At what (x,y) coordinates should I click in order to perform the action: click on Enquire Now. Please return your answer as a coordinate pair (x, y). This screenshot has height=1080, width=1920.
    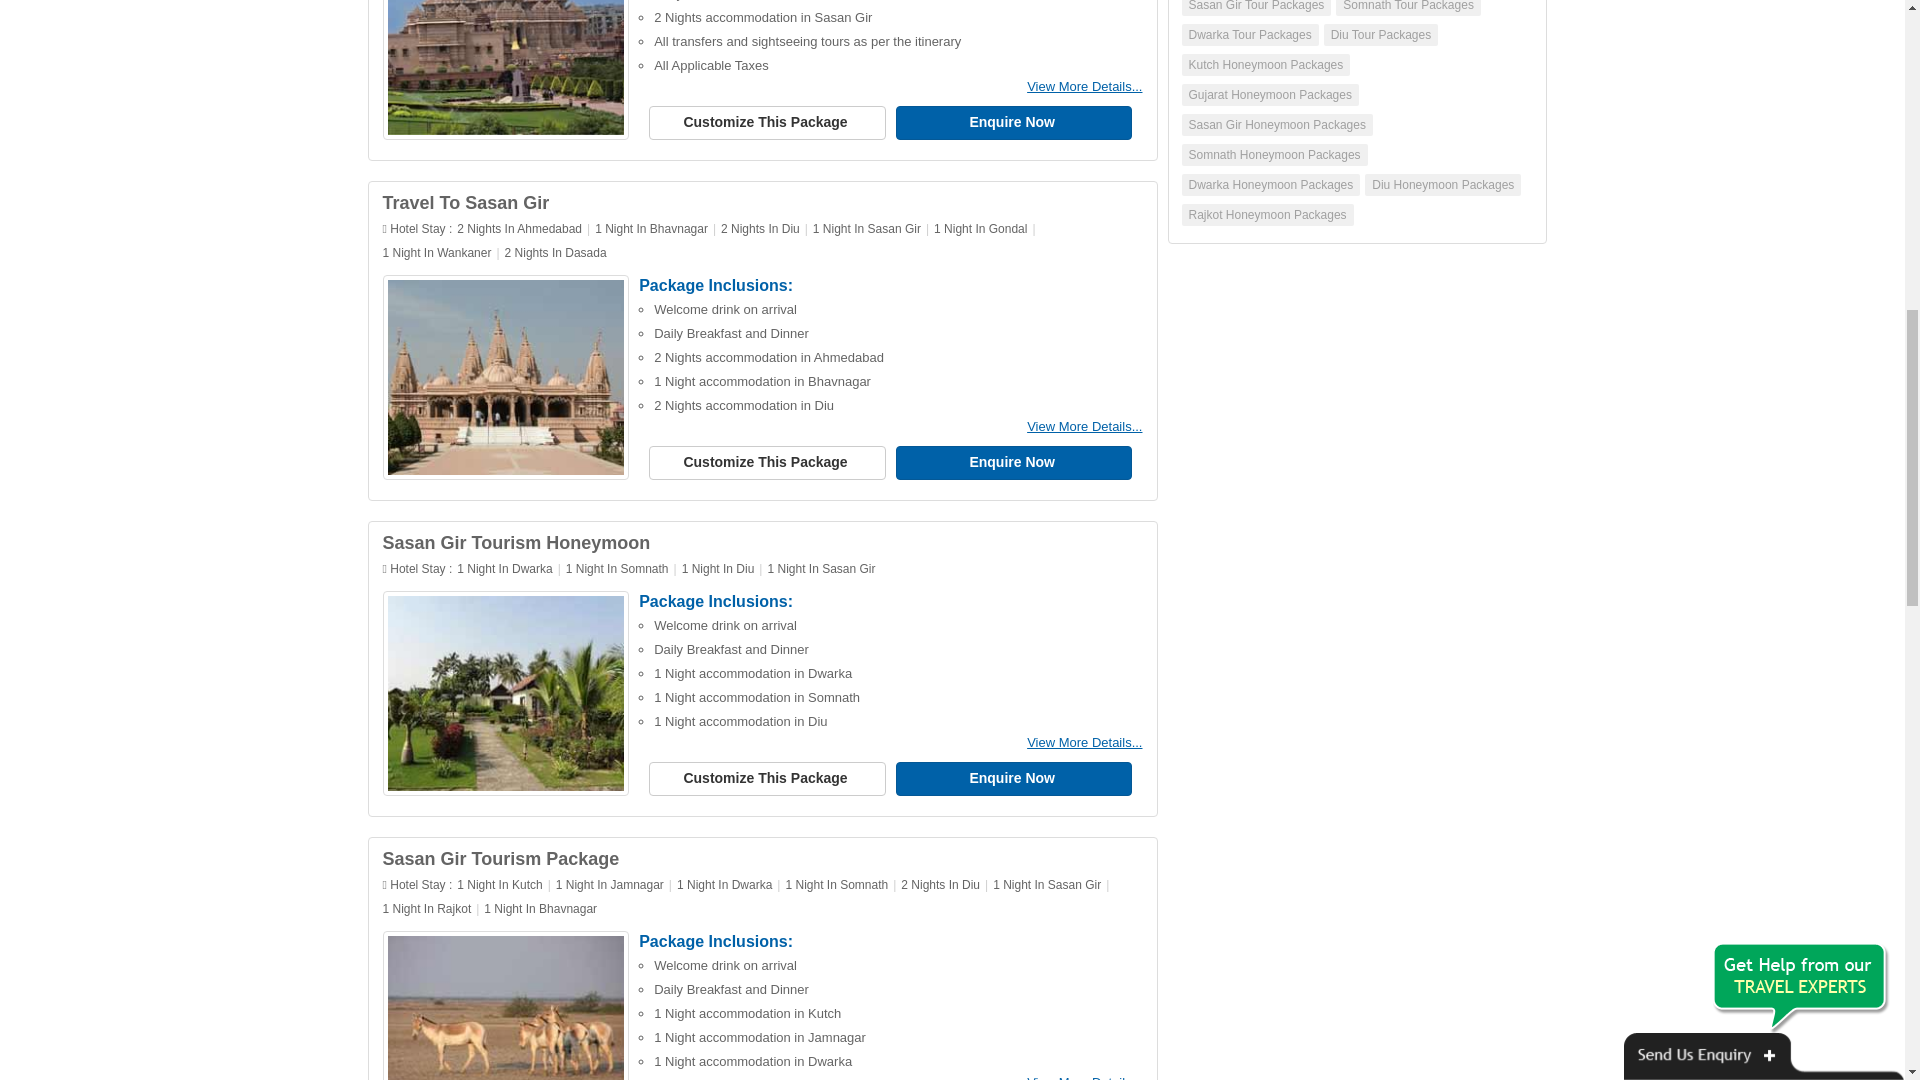
    Looking at the image, I should click on (1014, 122).